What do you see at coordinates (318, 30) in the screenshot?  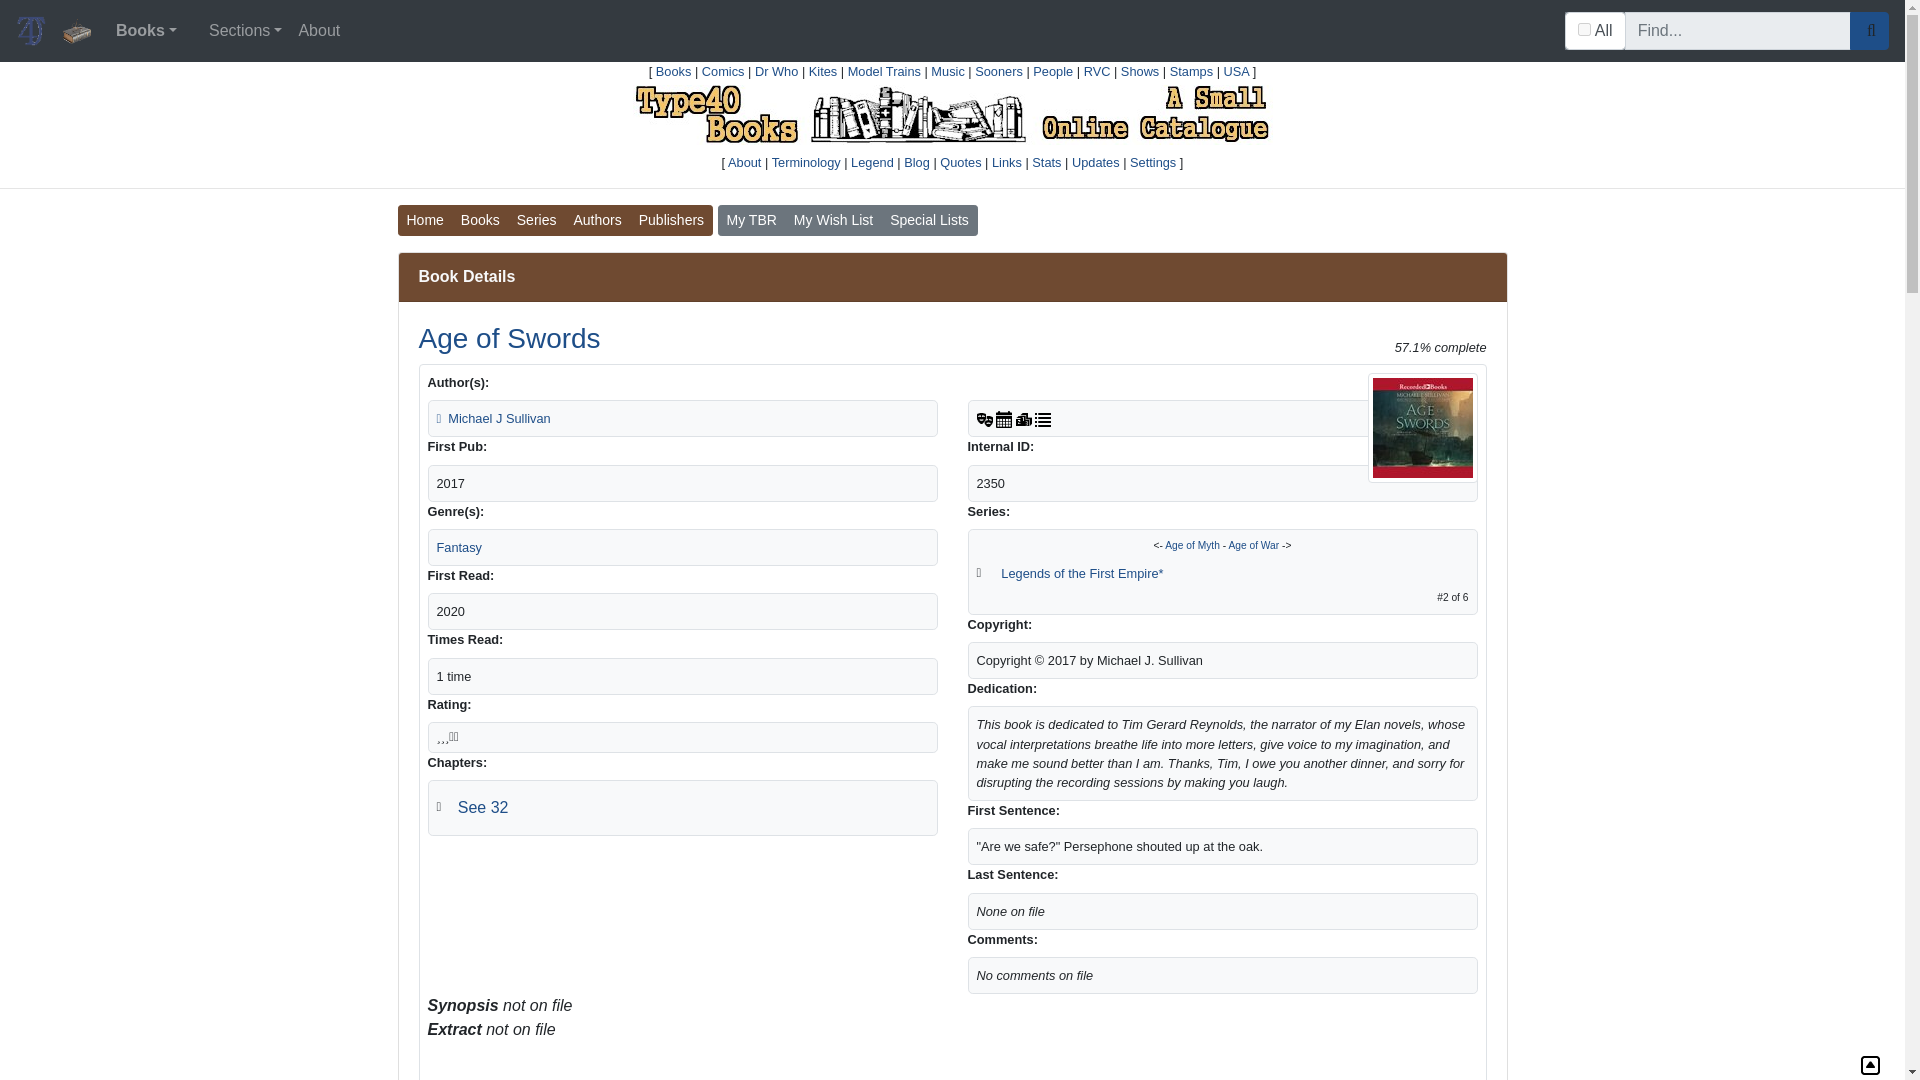 I see `About` at bounding box center [318, 30].